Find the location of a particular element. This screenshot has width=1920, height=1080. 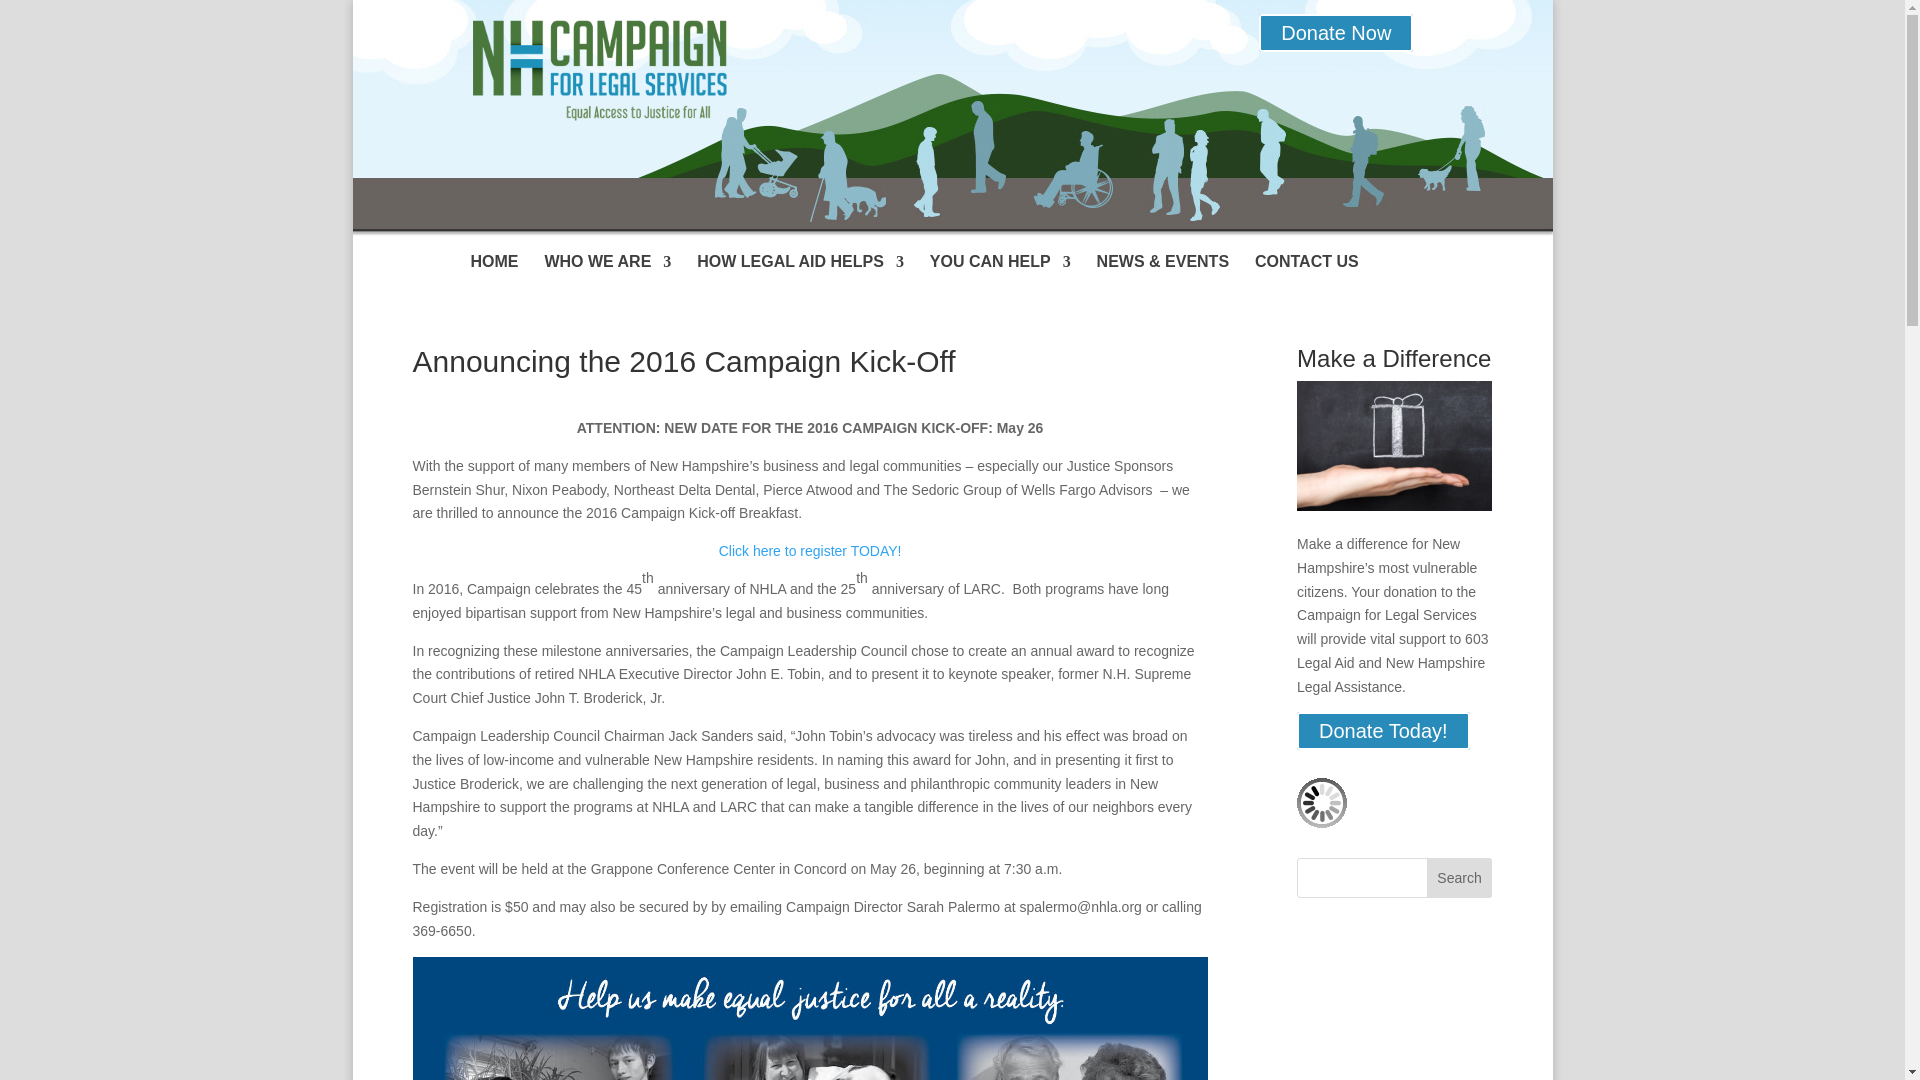

YOU CAN HELP is located at coordinates (1000, 272).